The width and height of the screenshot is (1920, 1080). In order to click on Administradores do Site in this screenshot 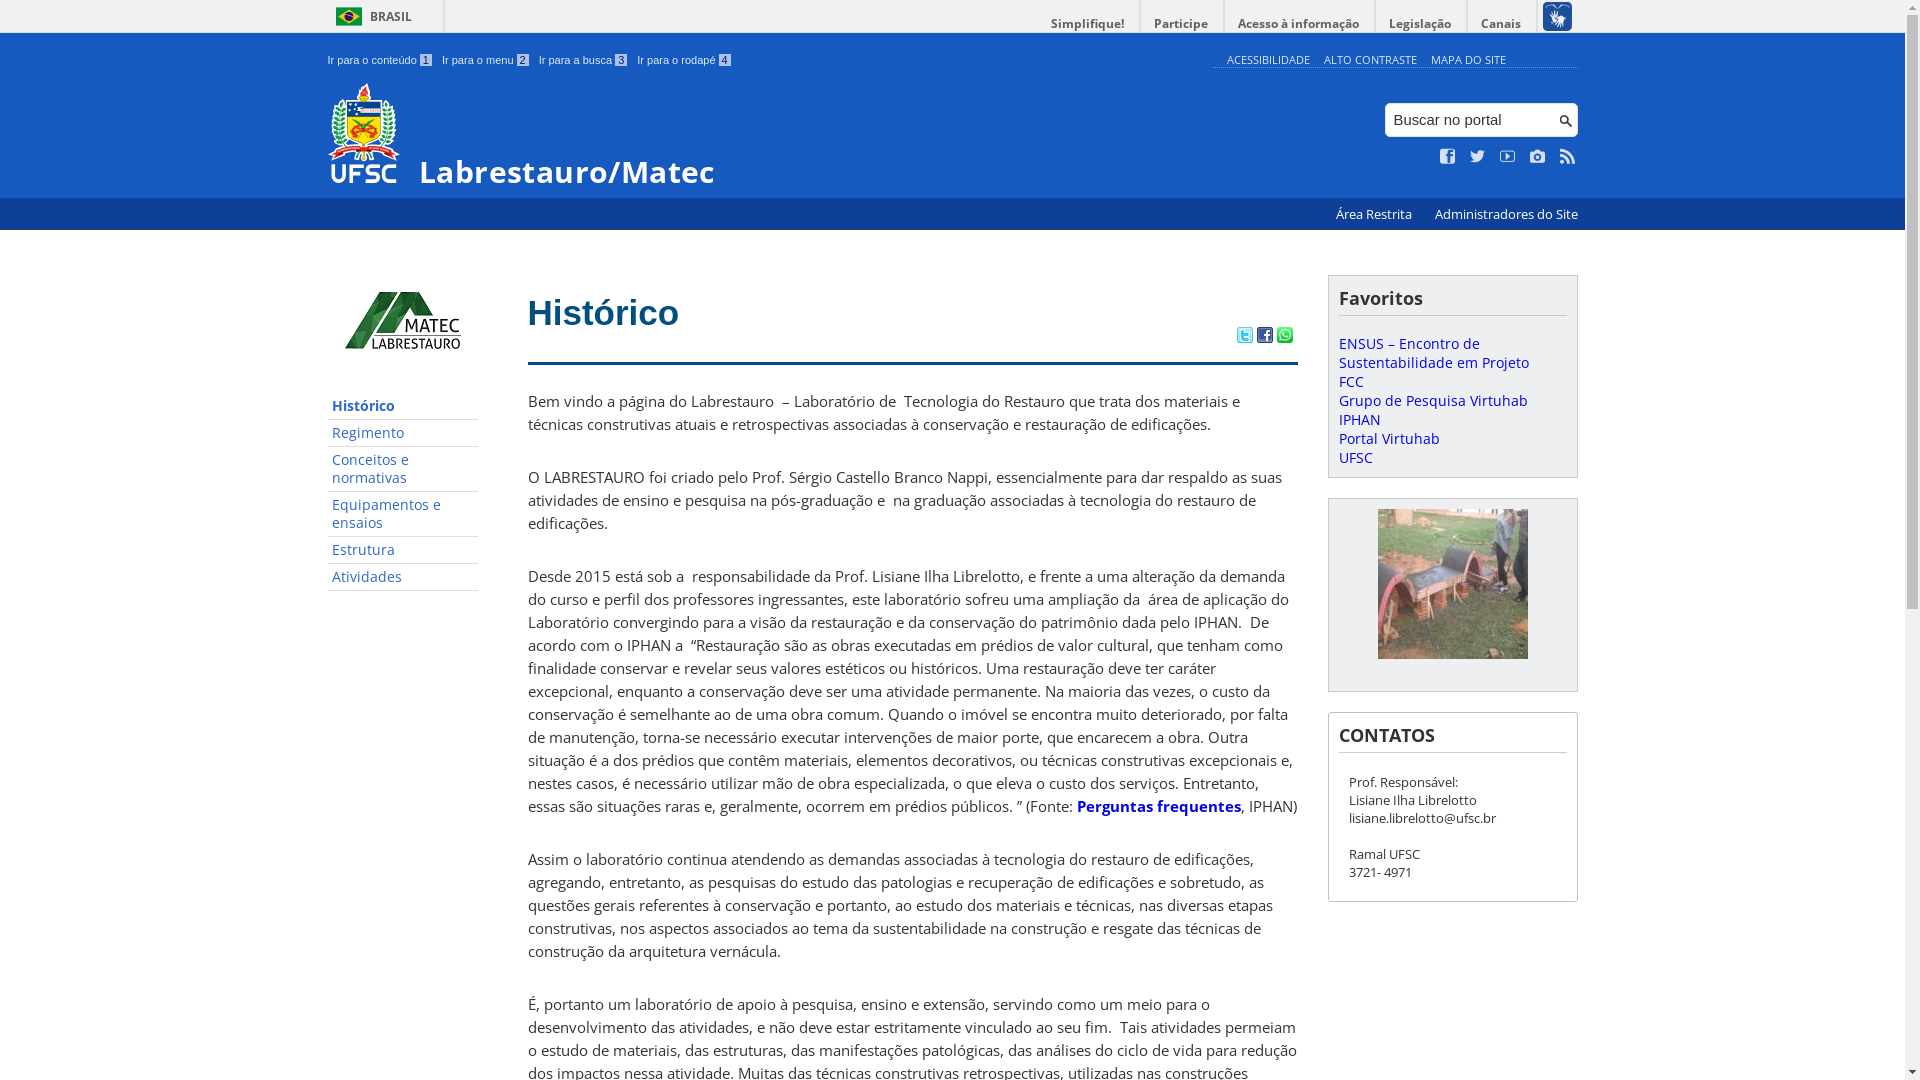, I will do `click(1506, 214)`.